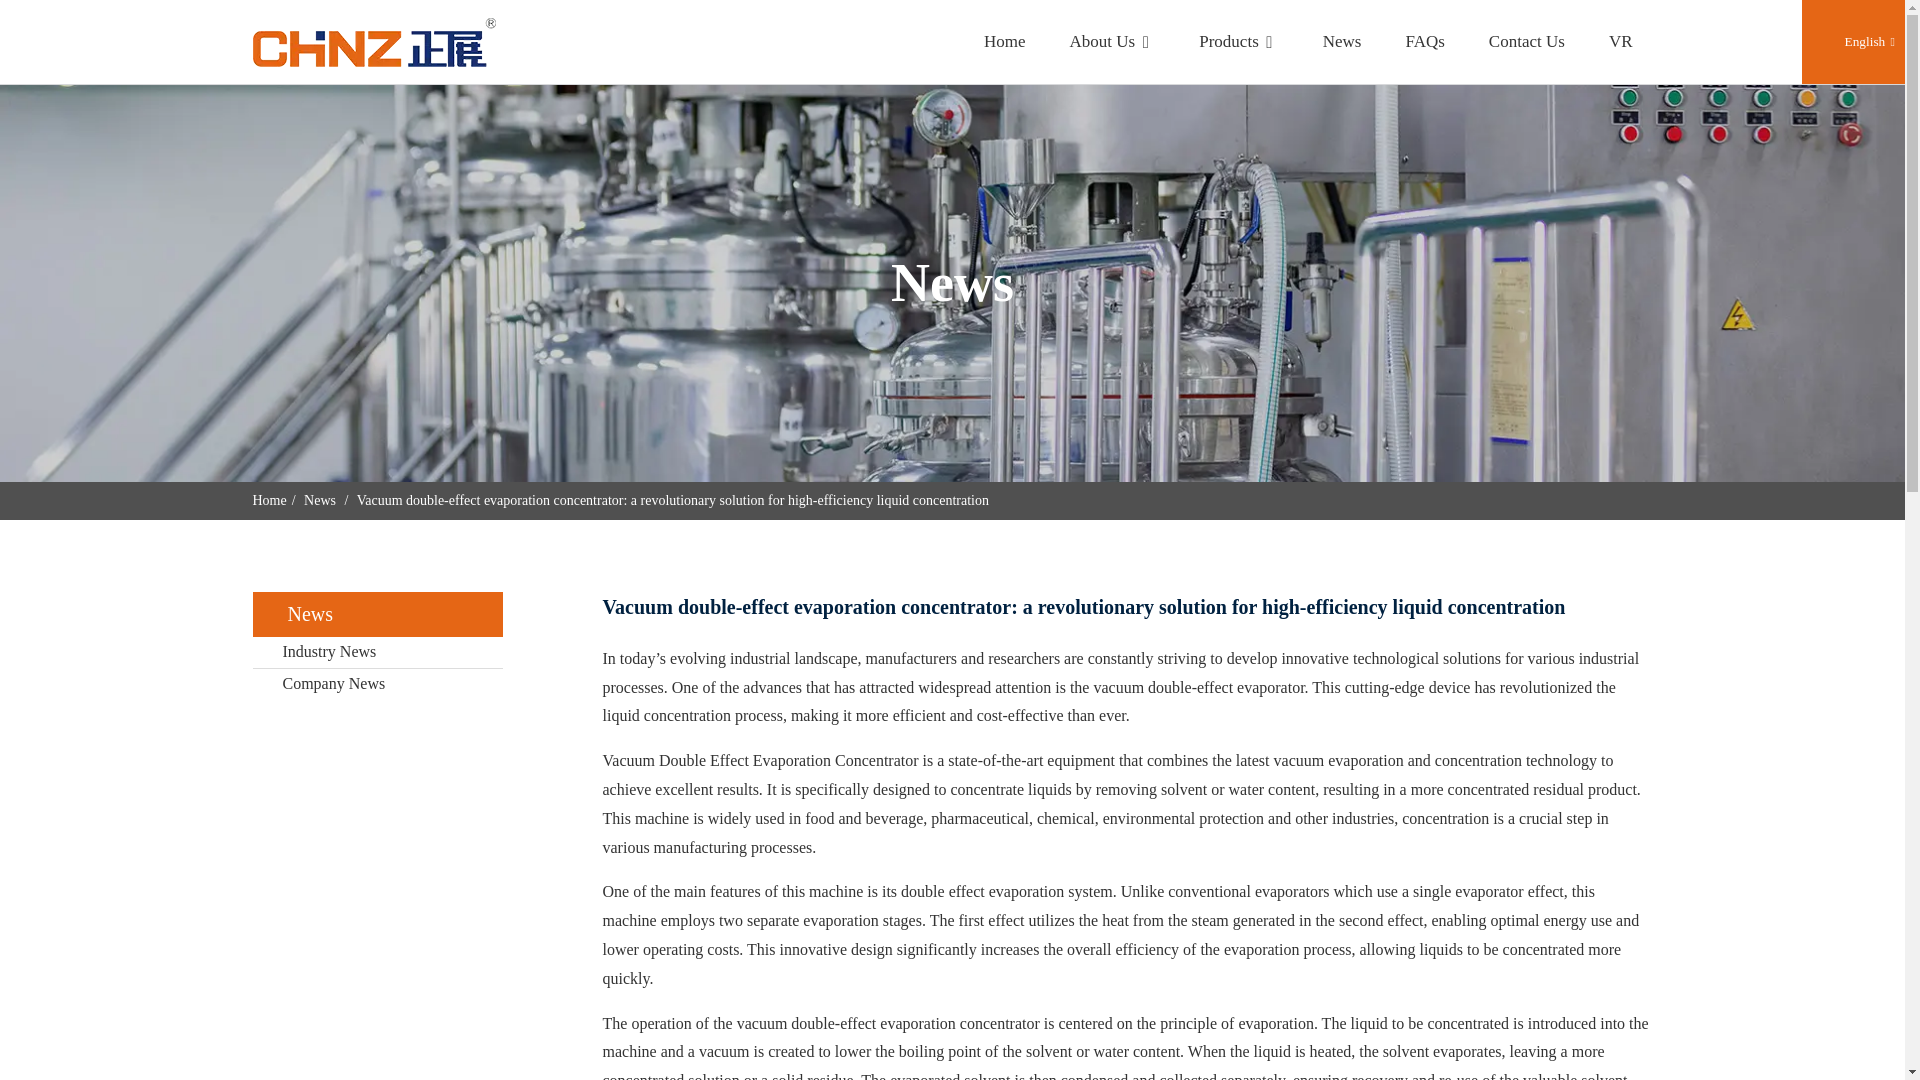 The width and height of the screenshot is (1920, 1080). What do you see at coordinates (376, 652) in the screenshot?
I see `Industry News` at bounding box center [376, 652].